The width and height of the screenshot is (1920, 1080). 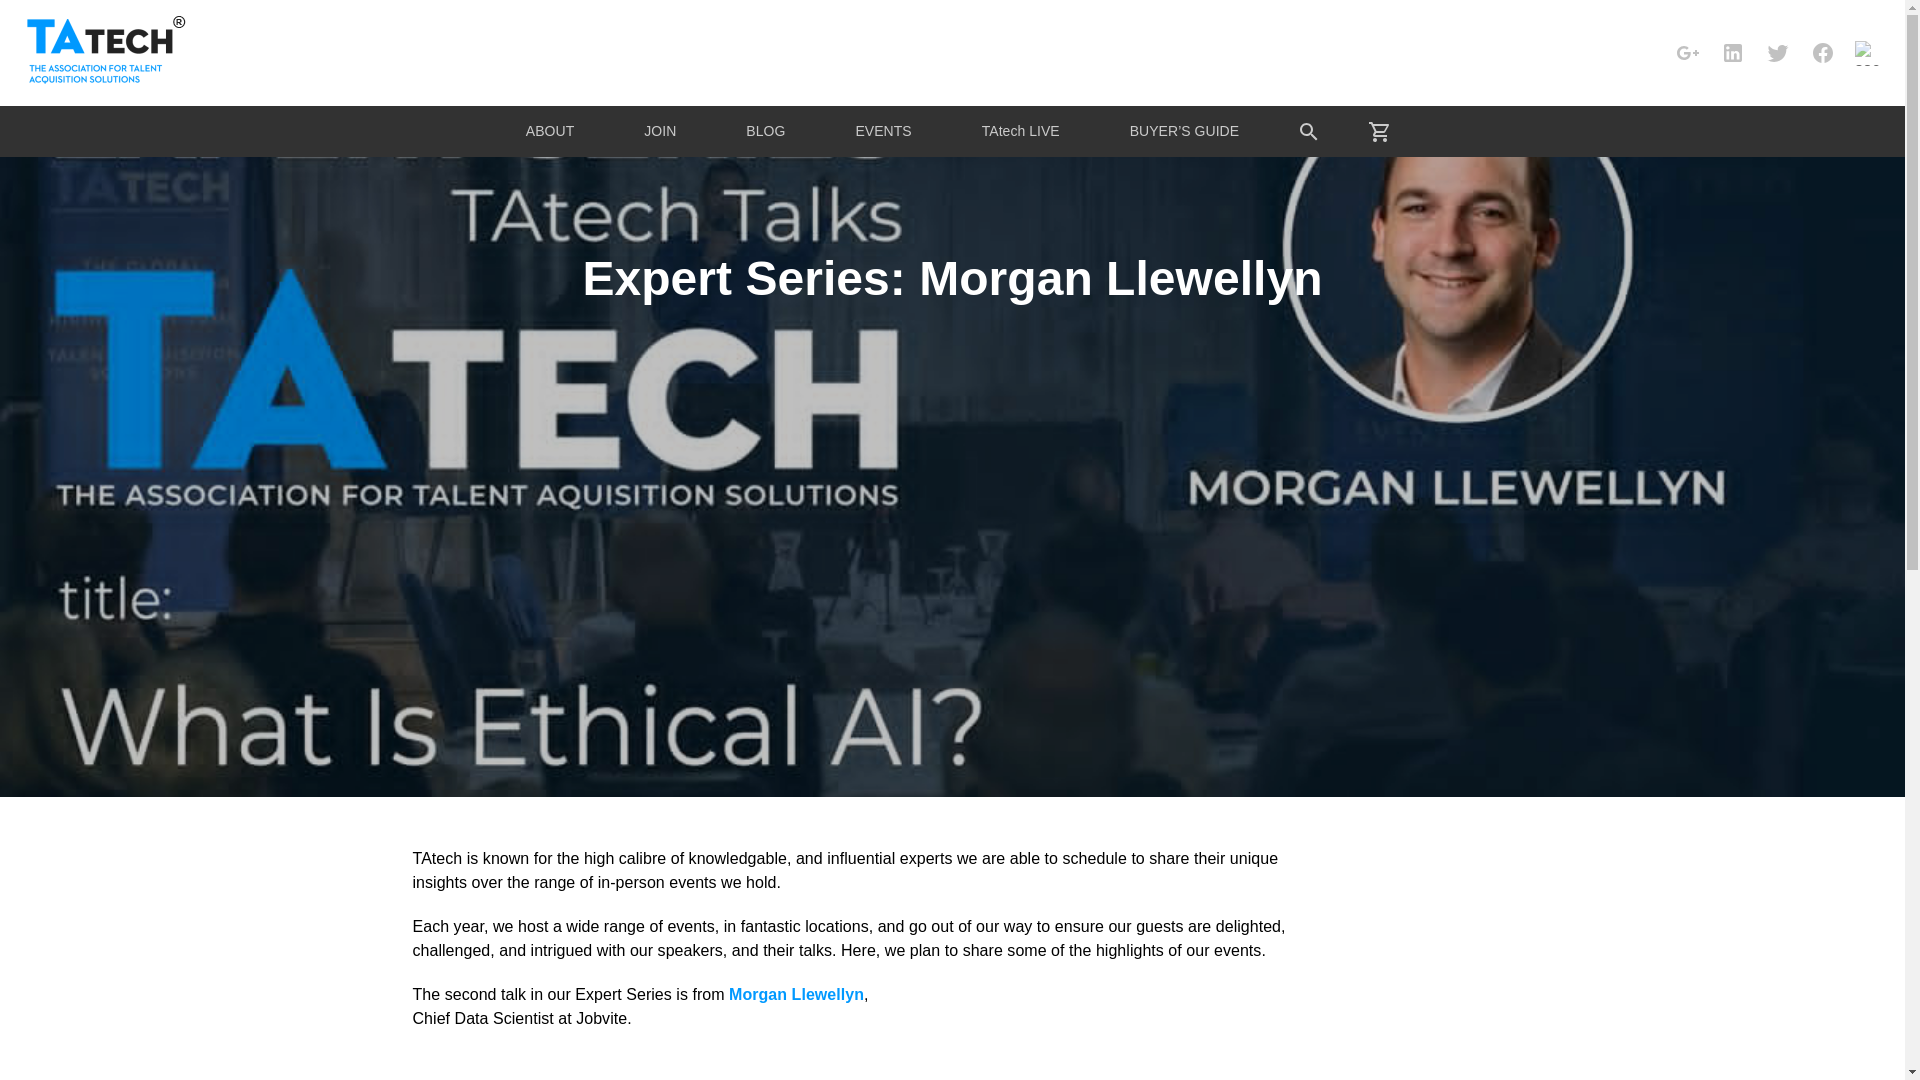 I want to click on ABOUT, so click(x=550, y=130).